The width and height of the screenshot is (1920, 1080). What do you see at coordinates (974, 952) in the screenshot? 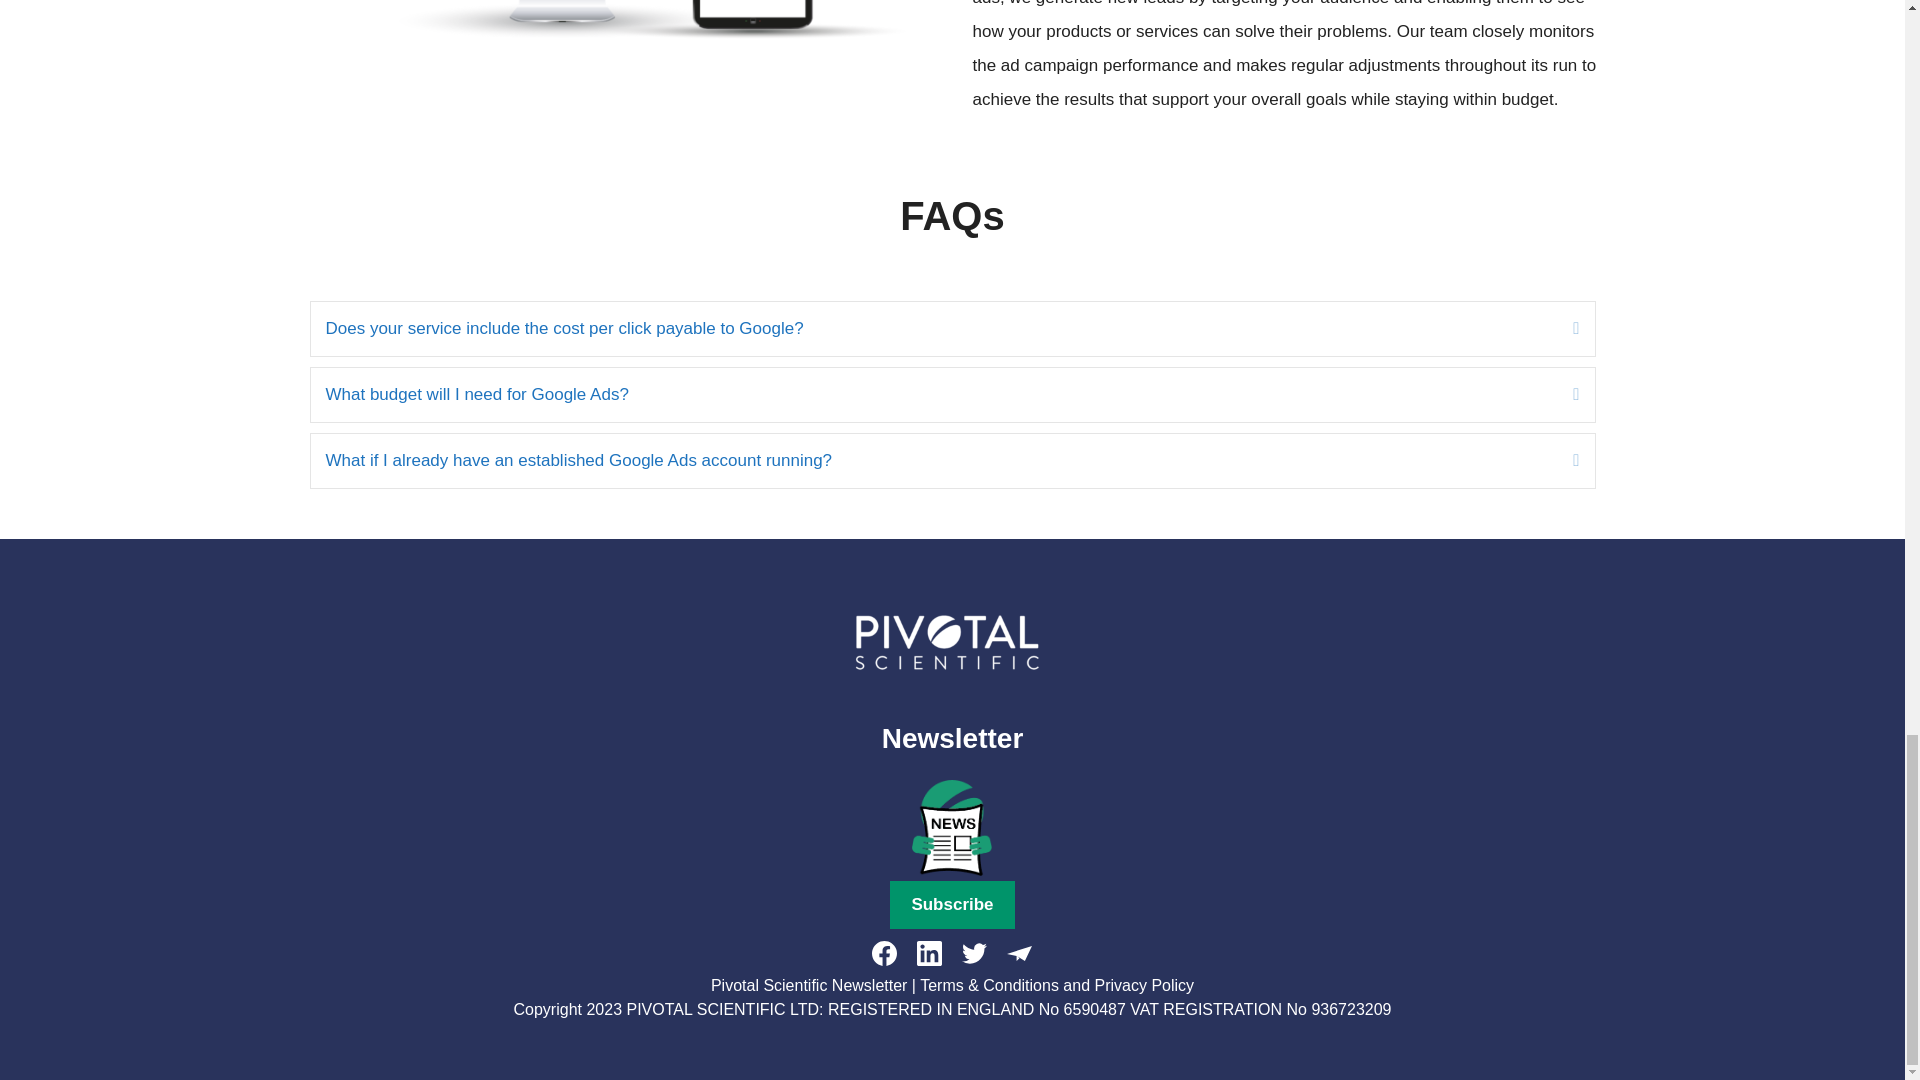
I see `Twitter` at bounding box center [974, 952].